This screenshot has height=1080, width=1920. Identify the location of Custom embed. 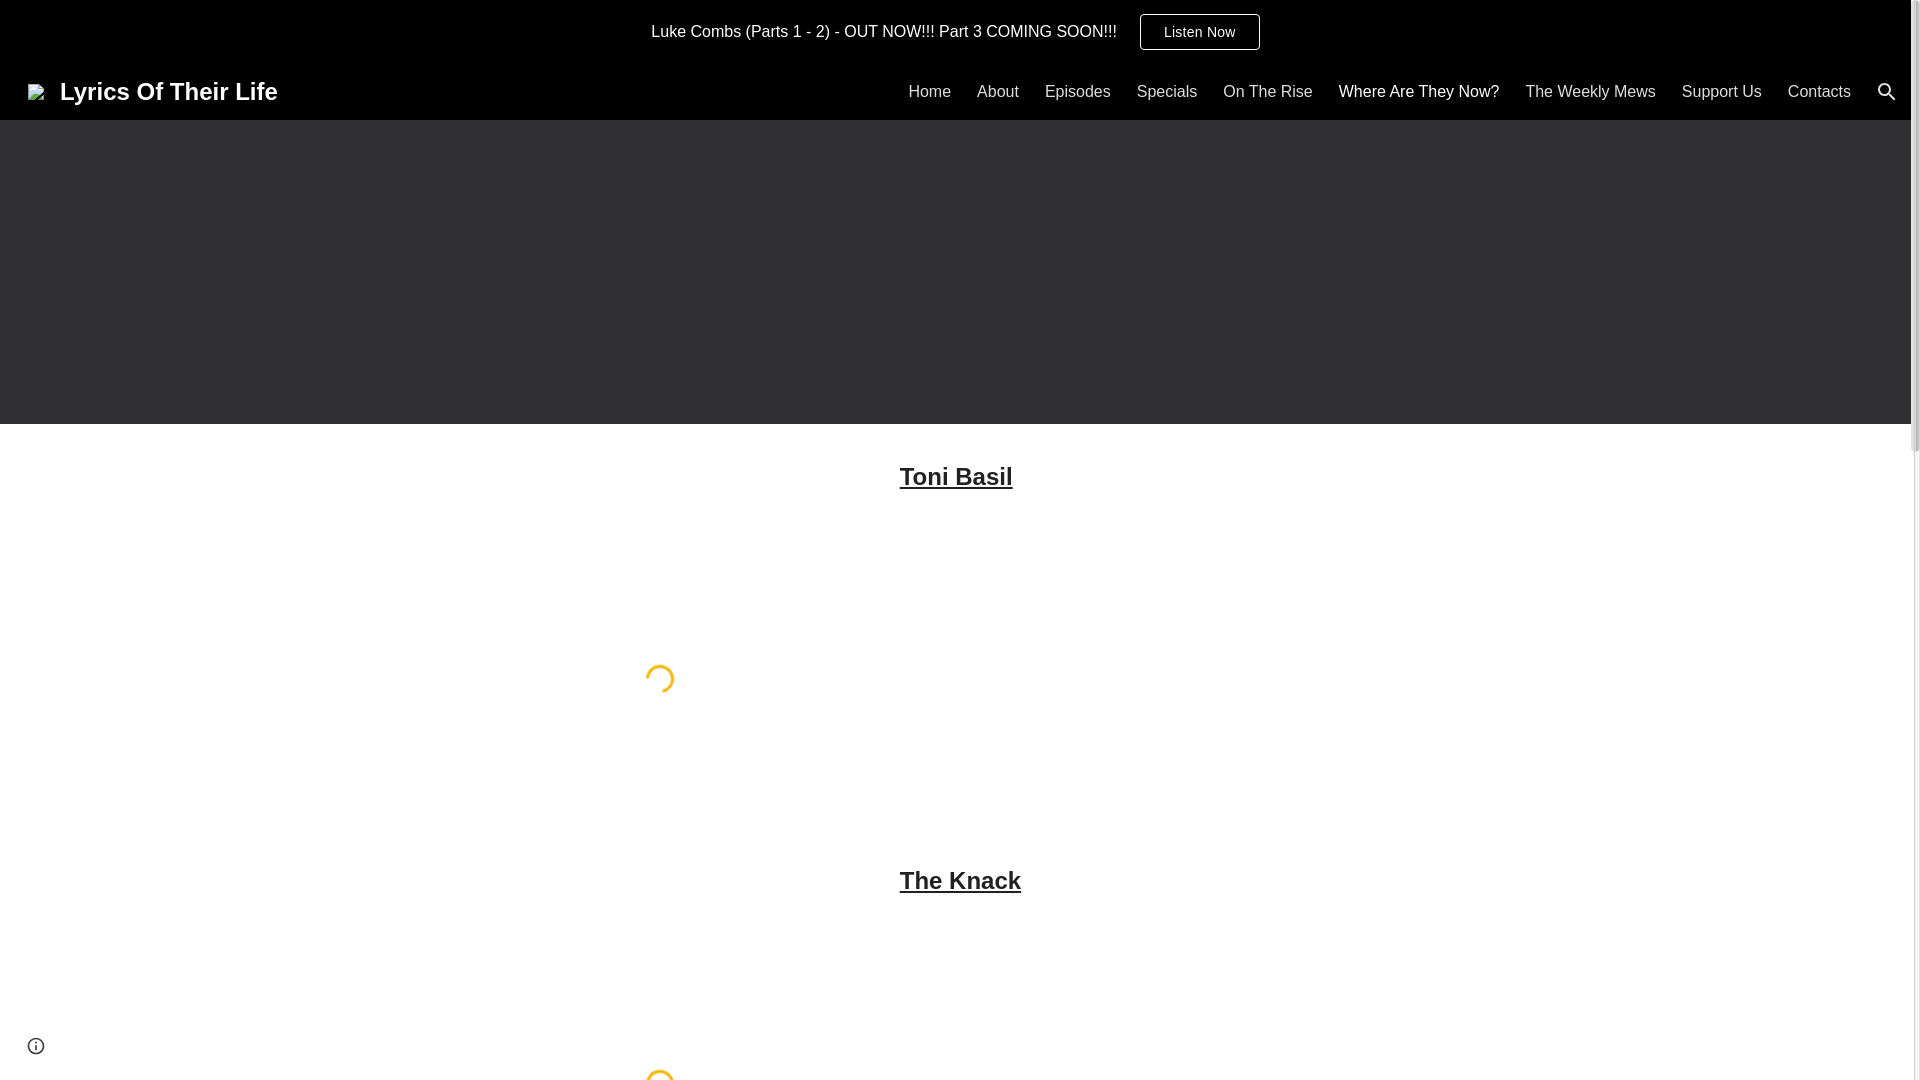
(659, 678).